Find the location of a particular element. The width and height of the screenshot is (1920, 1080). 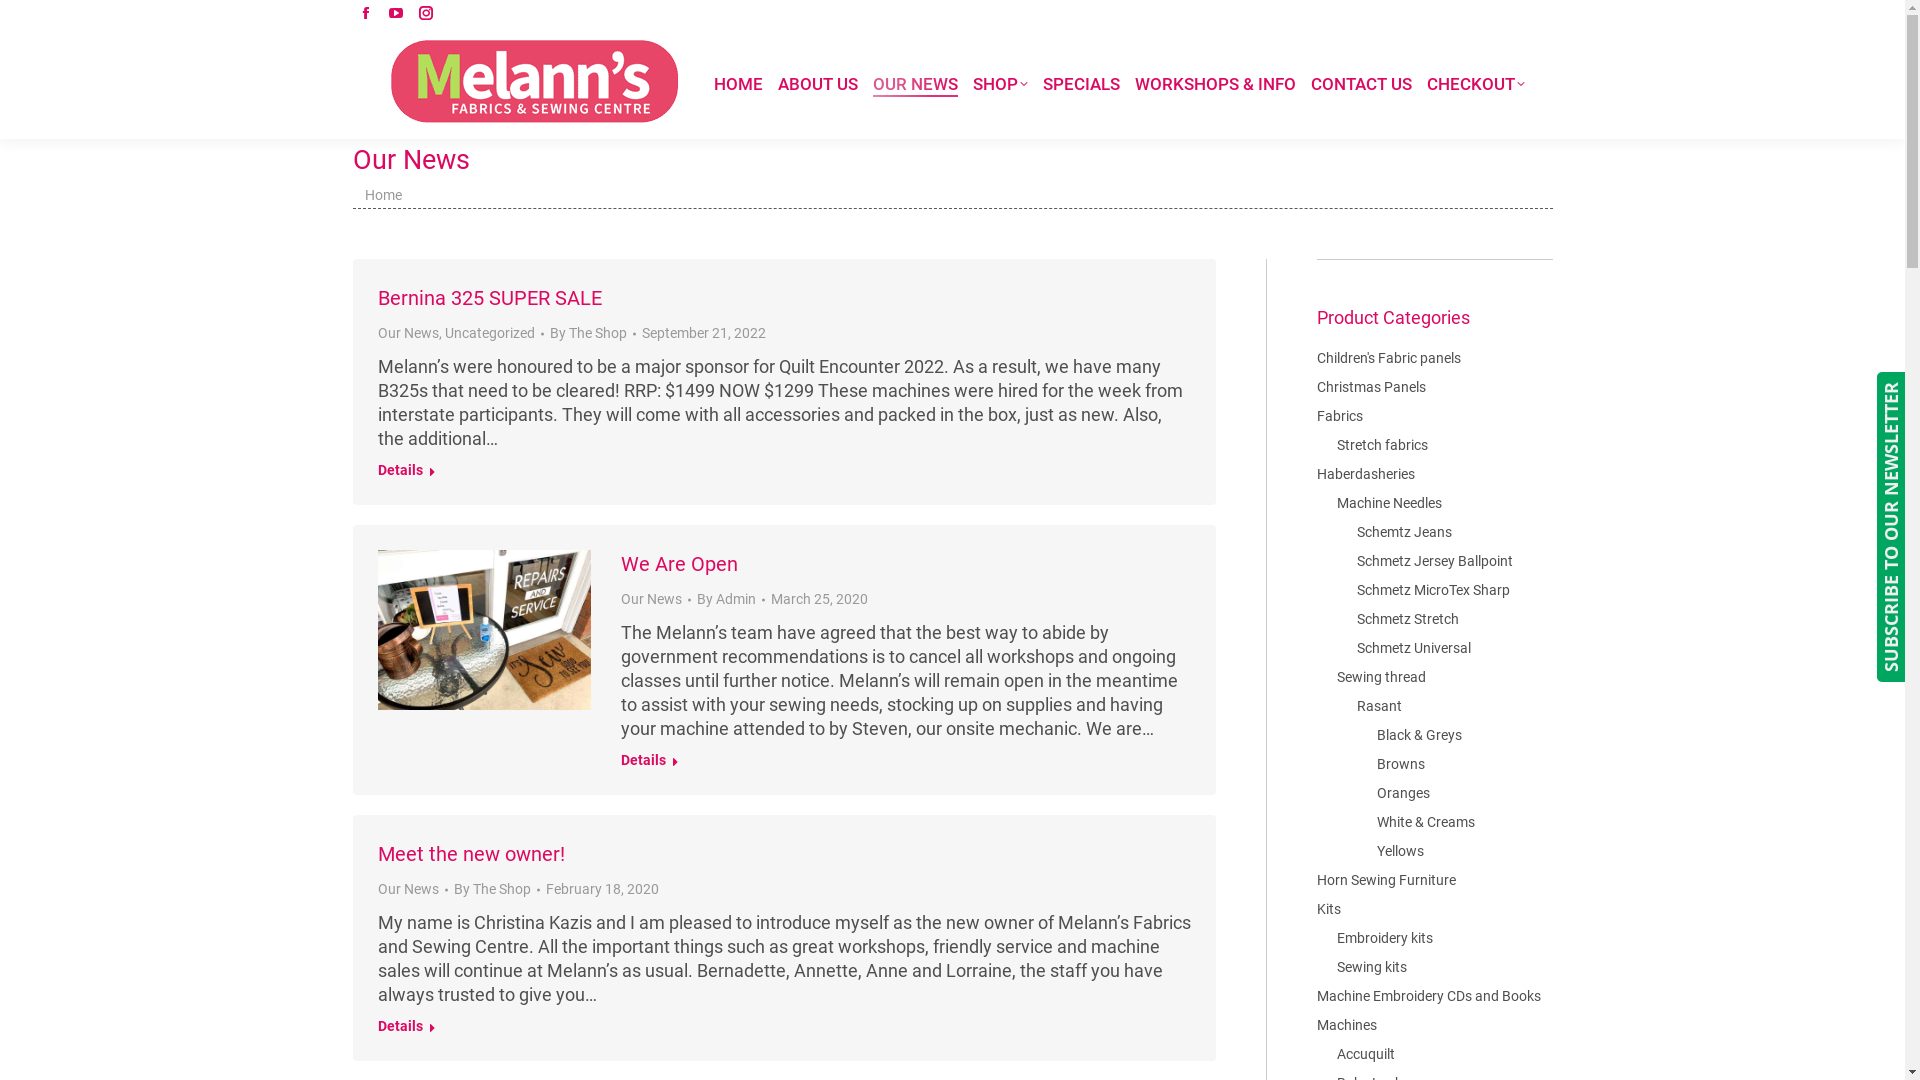

YouTube page opens in new window is located at coordinates (395, 13).